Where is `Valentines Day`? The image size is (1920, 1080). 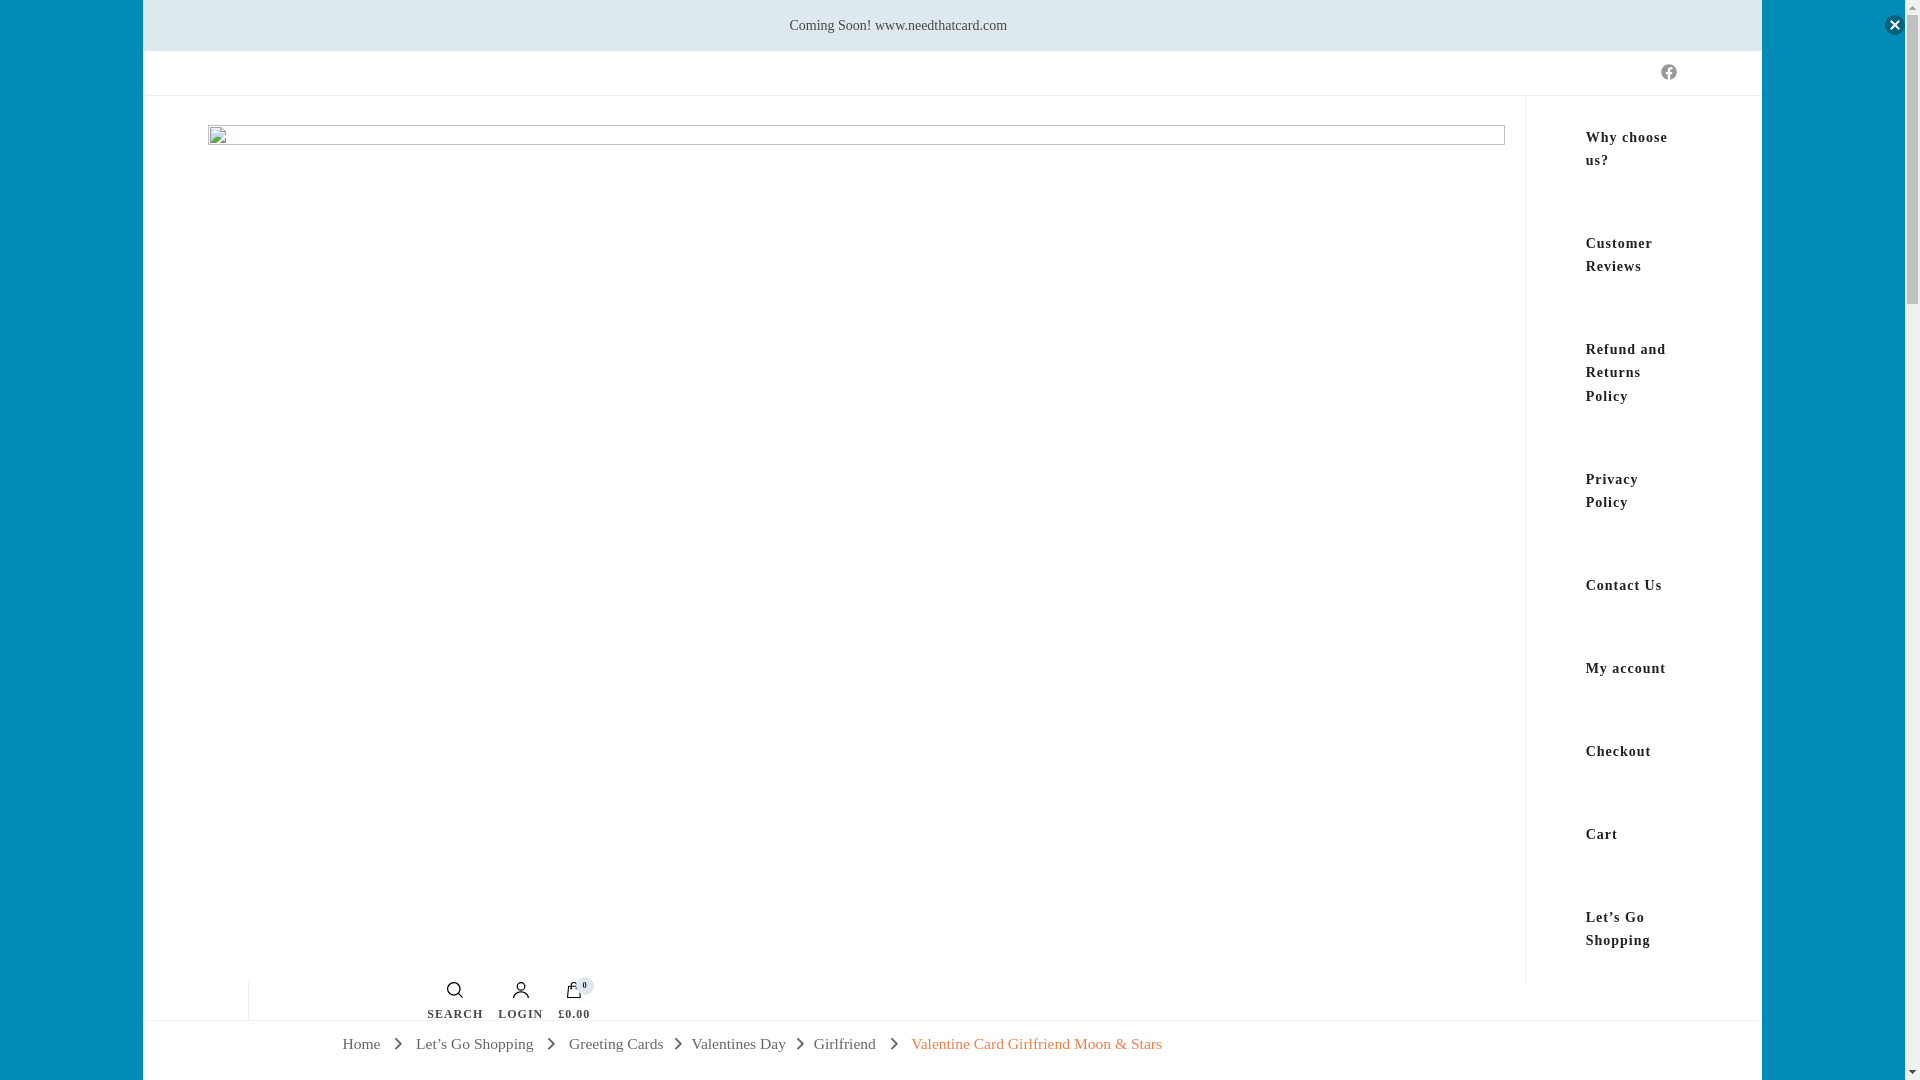
Valentines Day is located at coordinates (738, 1042).